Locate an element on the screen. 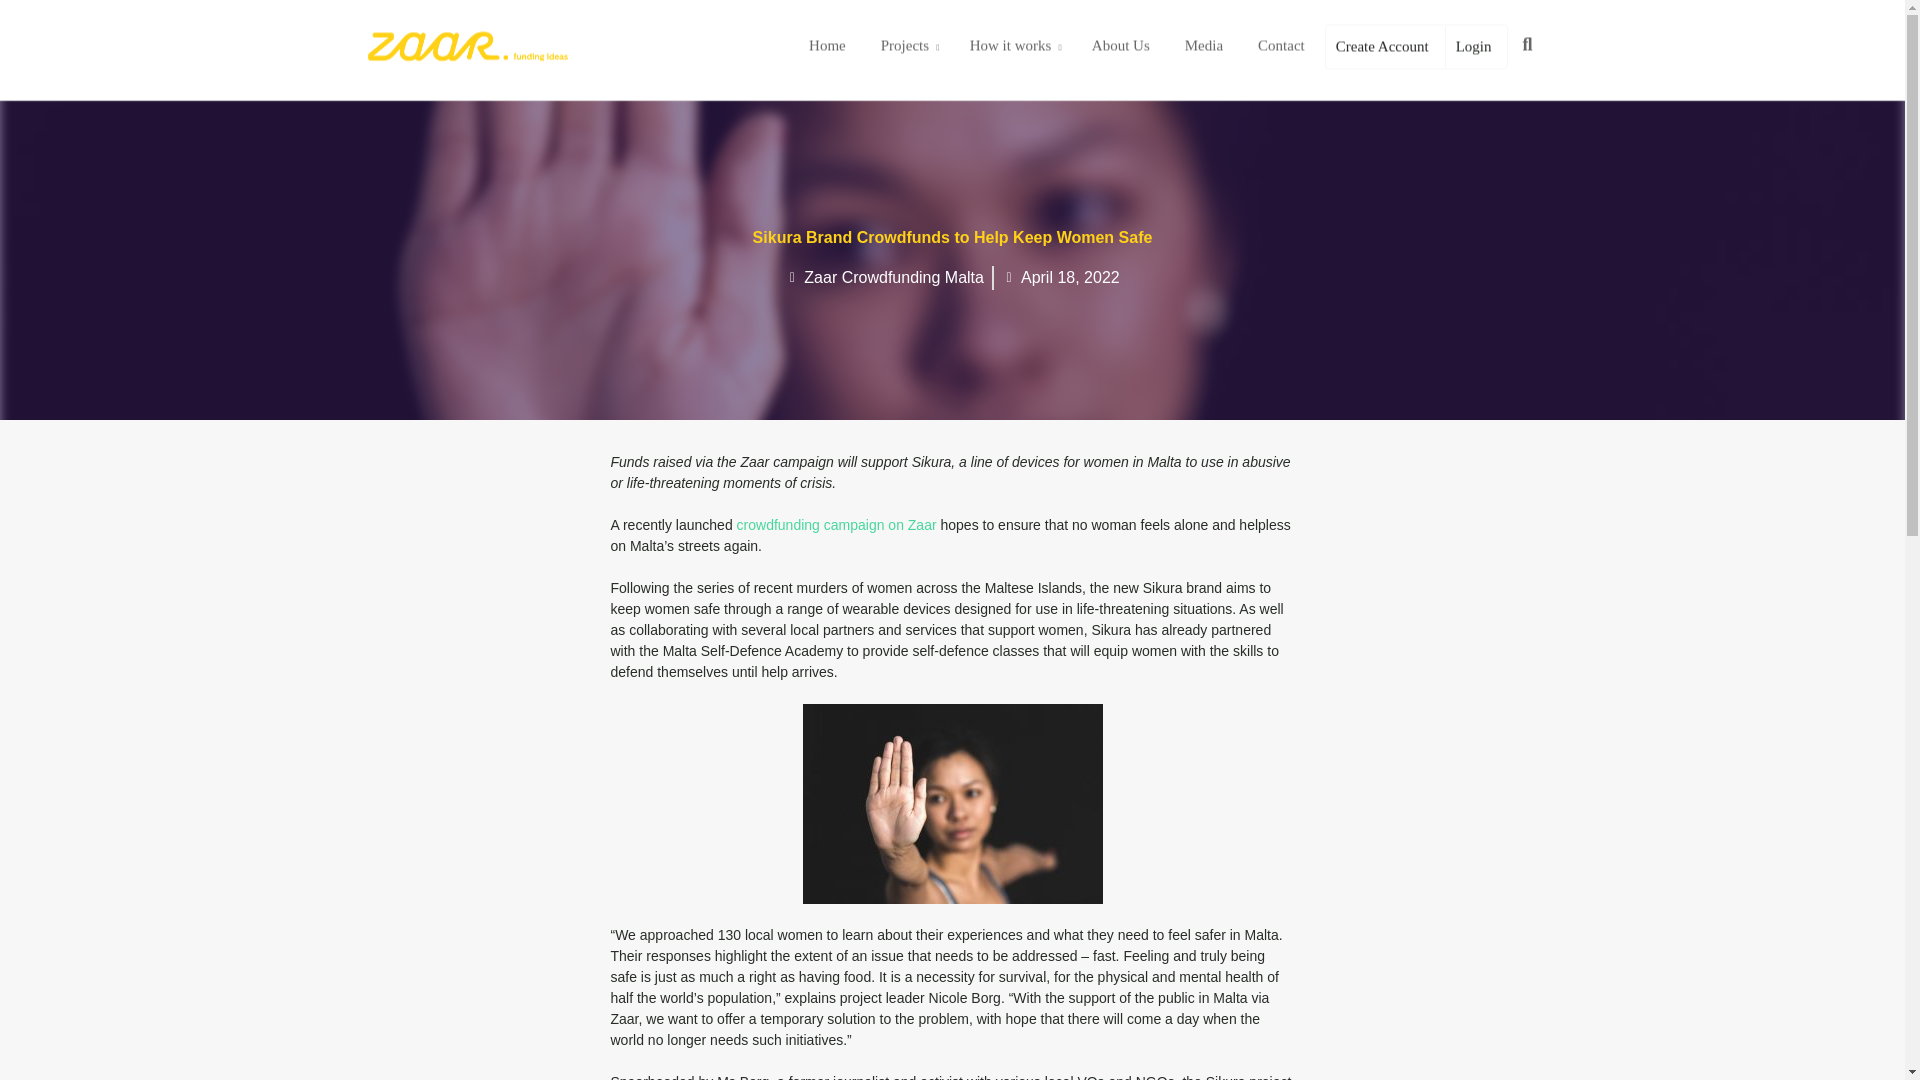  Login is located at coordinates (1476, 47).